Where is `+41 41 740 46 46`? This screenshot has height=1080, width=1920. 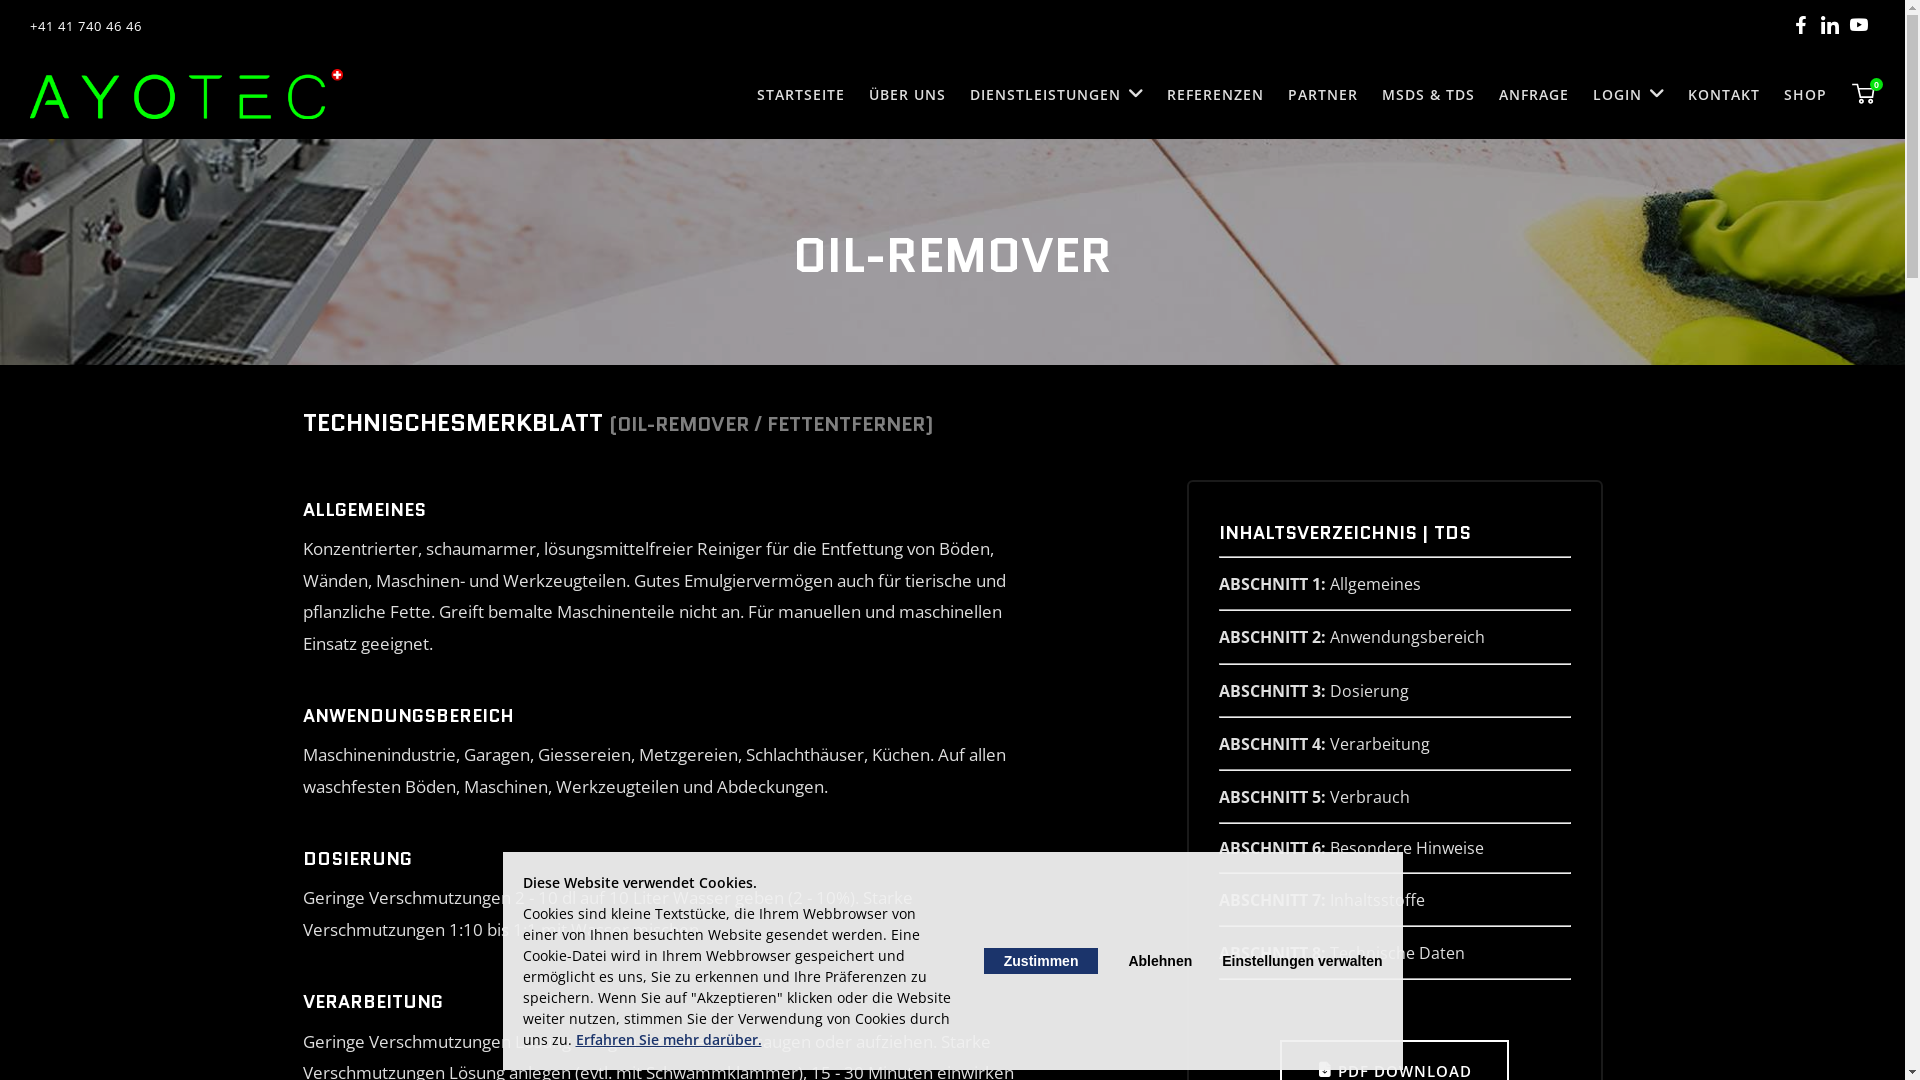 +41 41 740 46 46 is located at coordinates (86, 26).